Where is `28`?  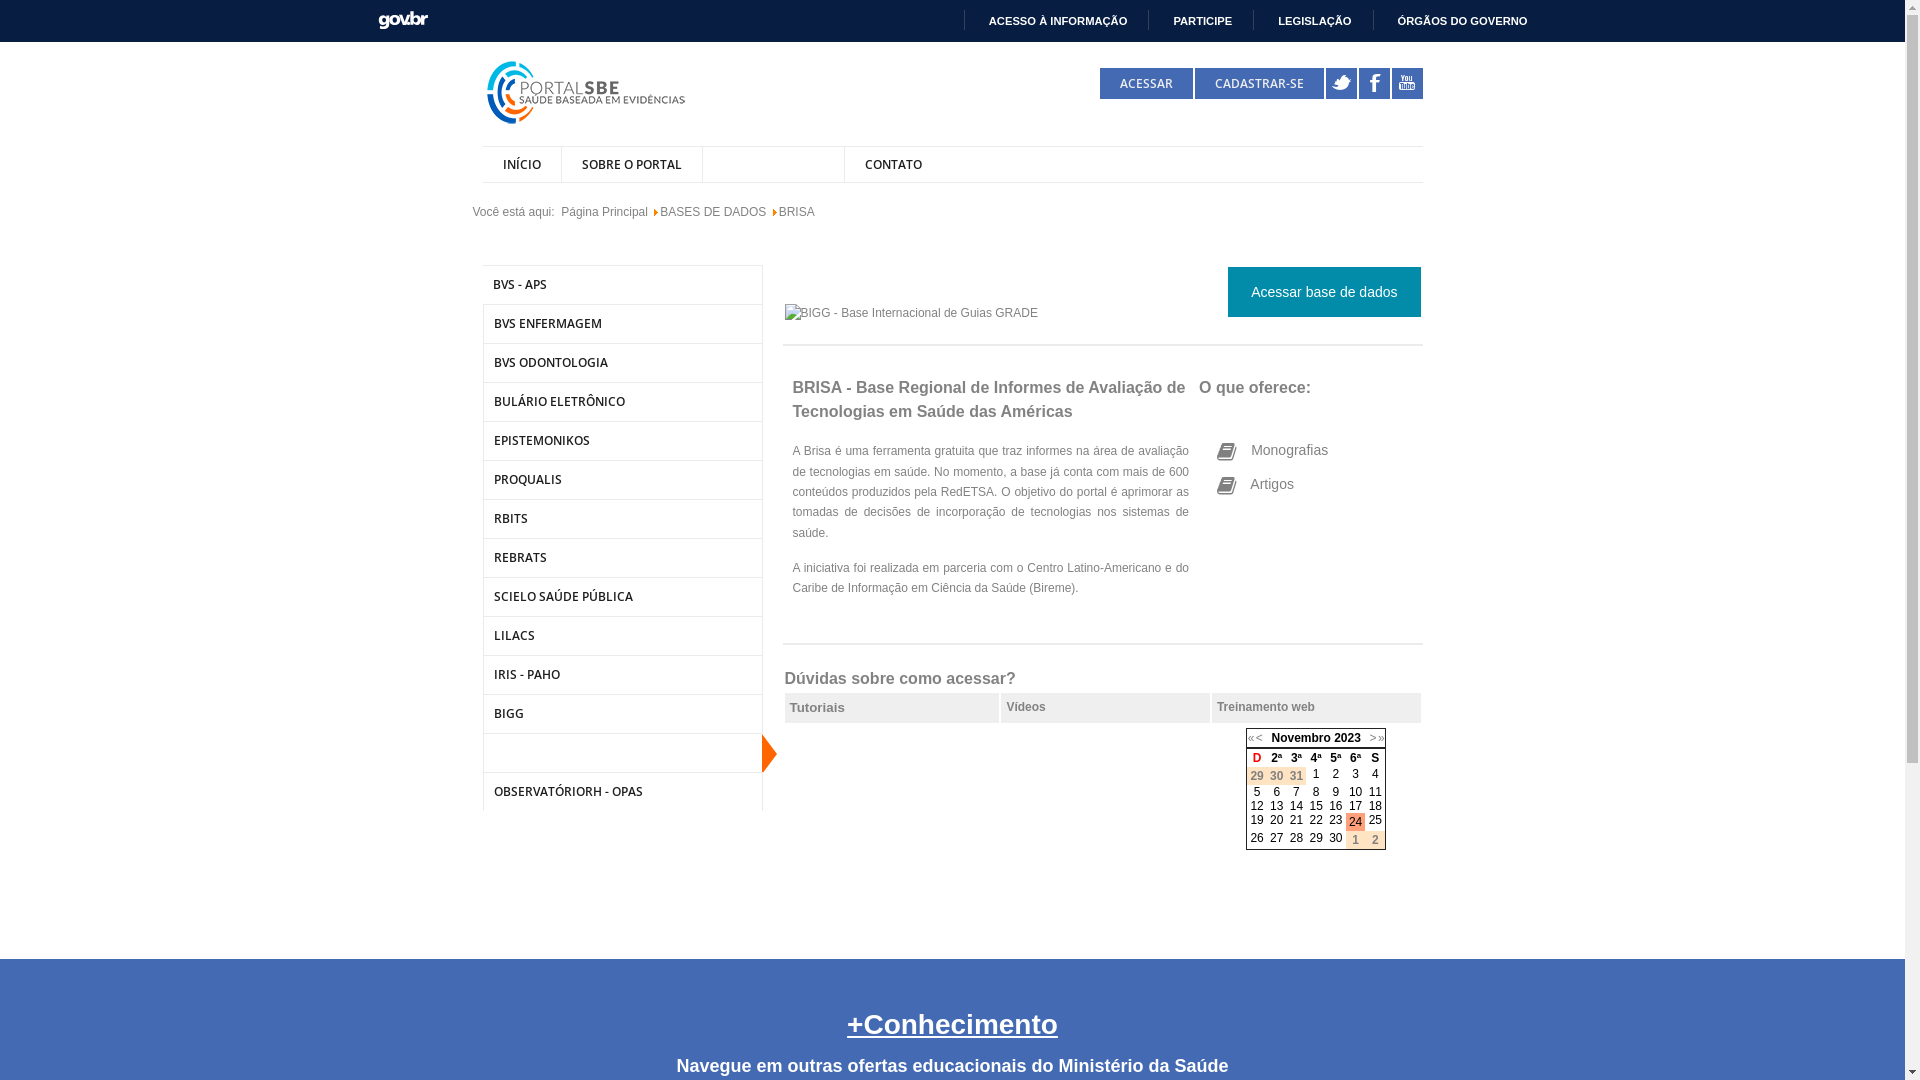
28 is located at coordinates (1296, 838).